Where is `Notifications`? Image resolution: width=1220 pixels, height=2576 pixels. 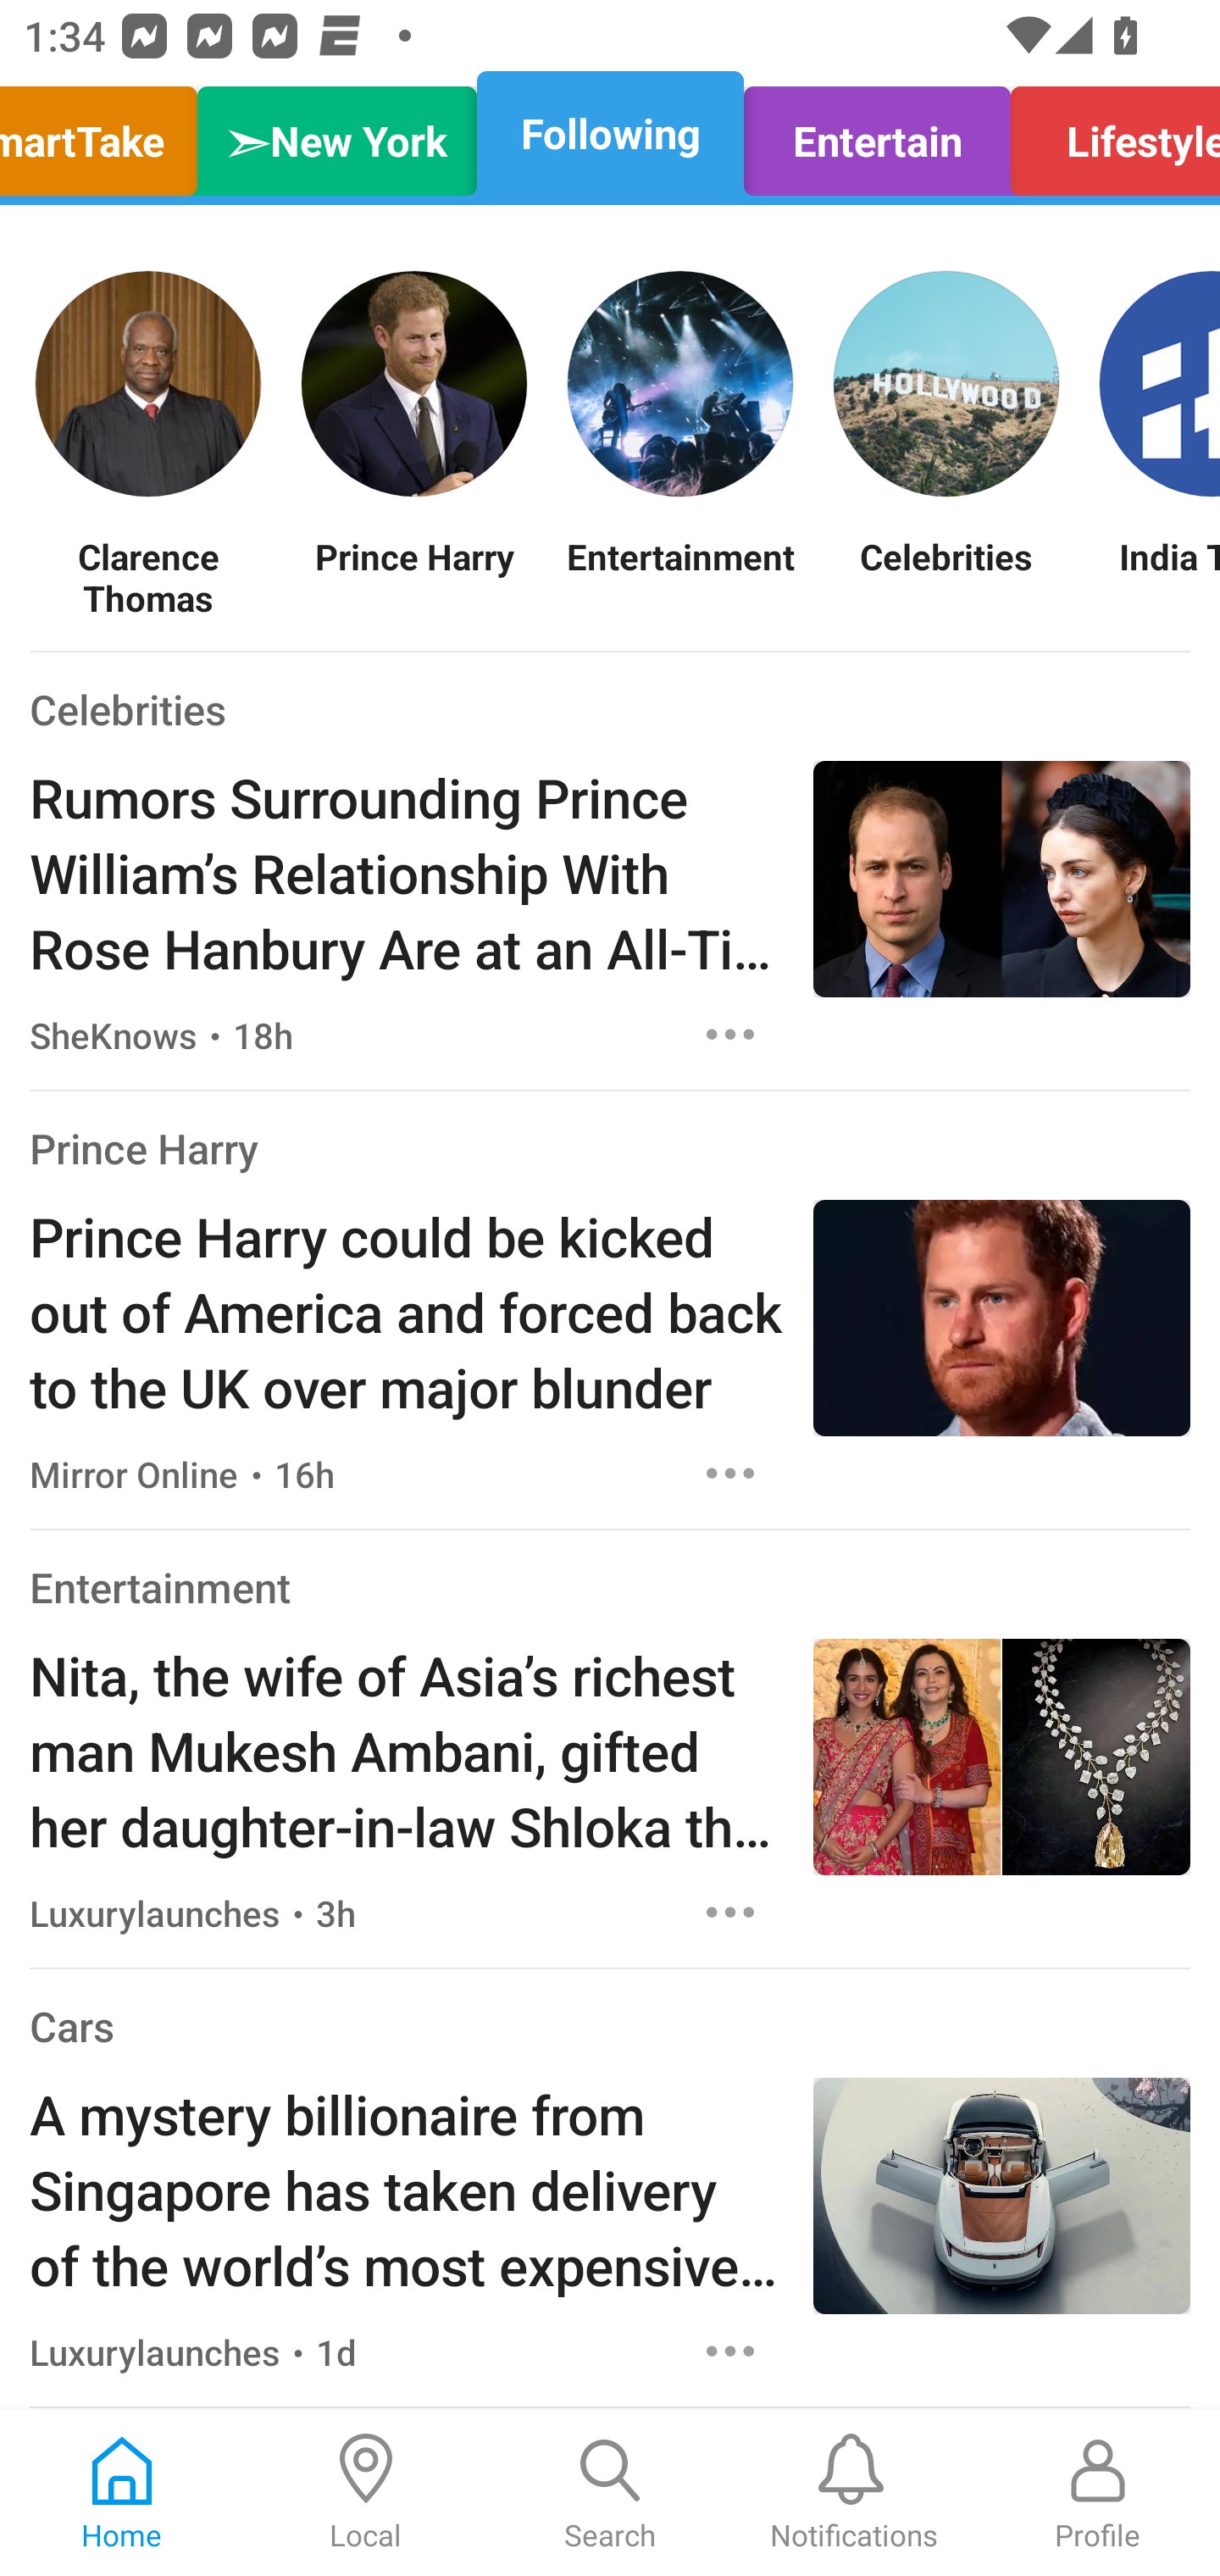 Notifications is located at coordinates (854, 2493).